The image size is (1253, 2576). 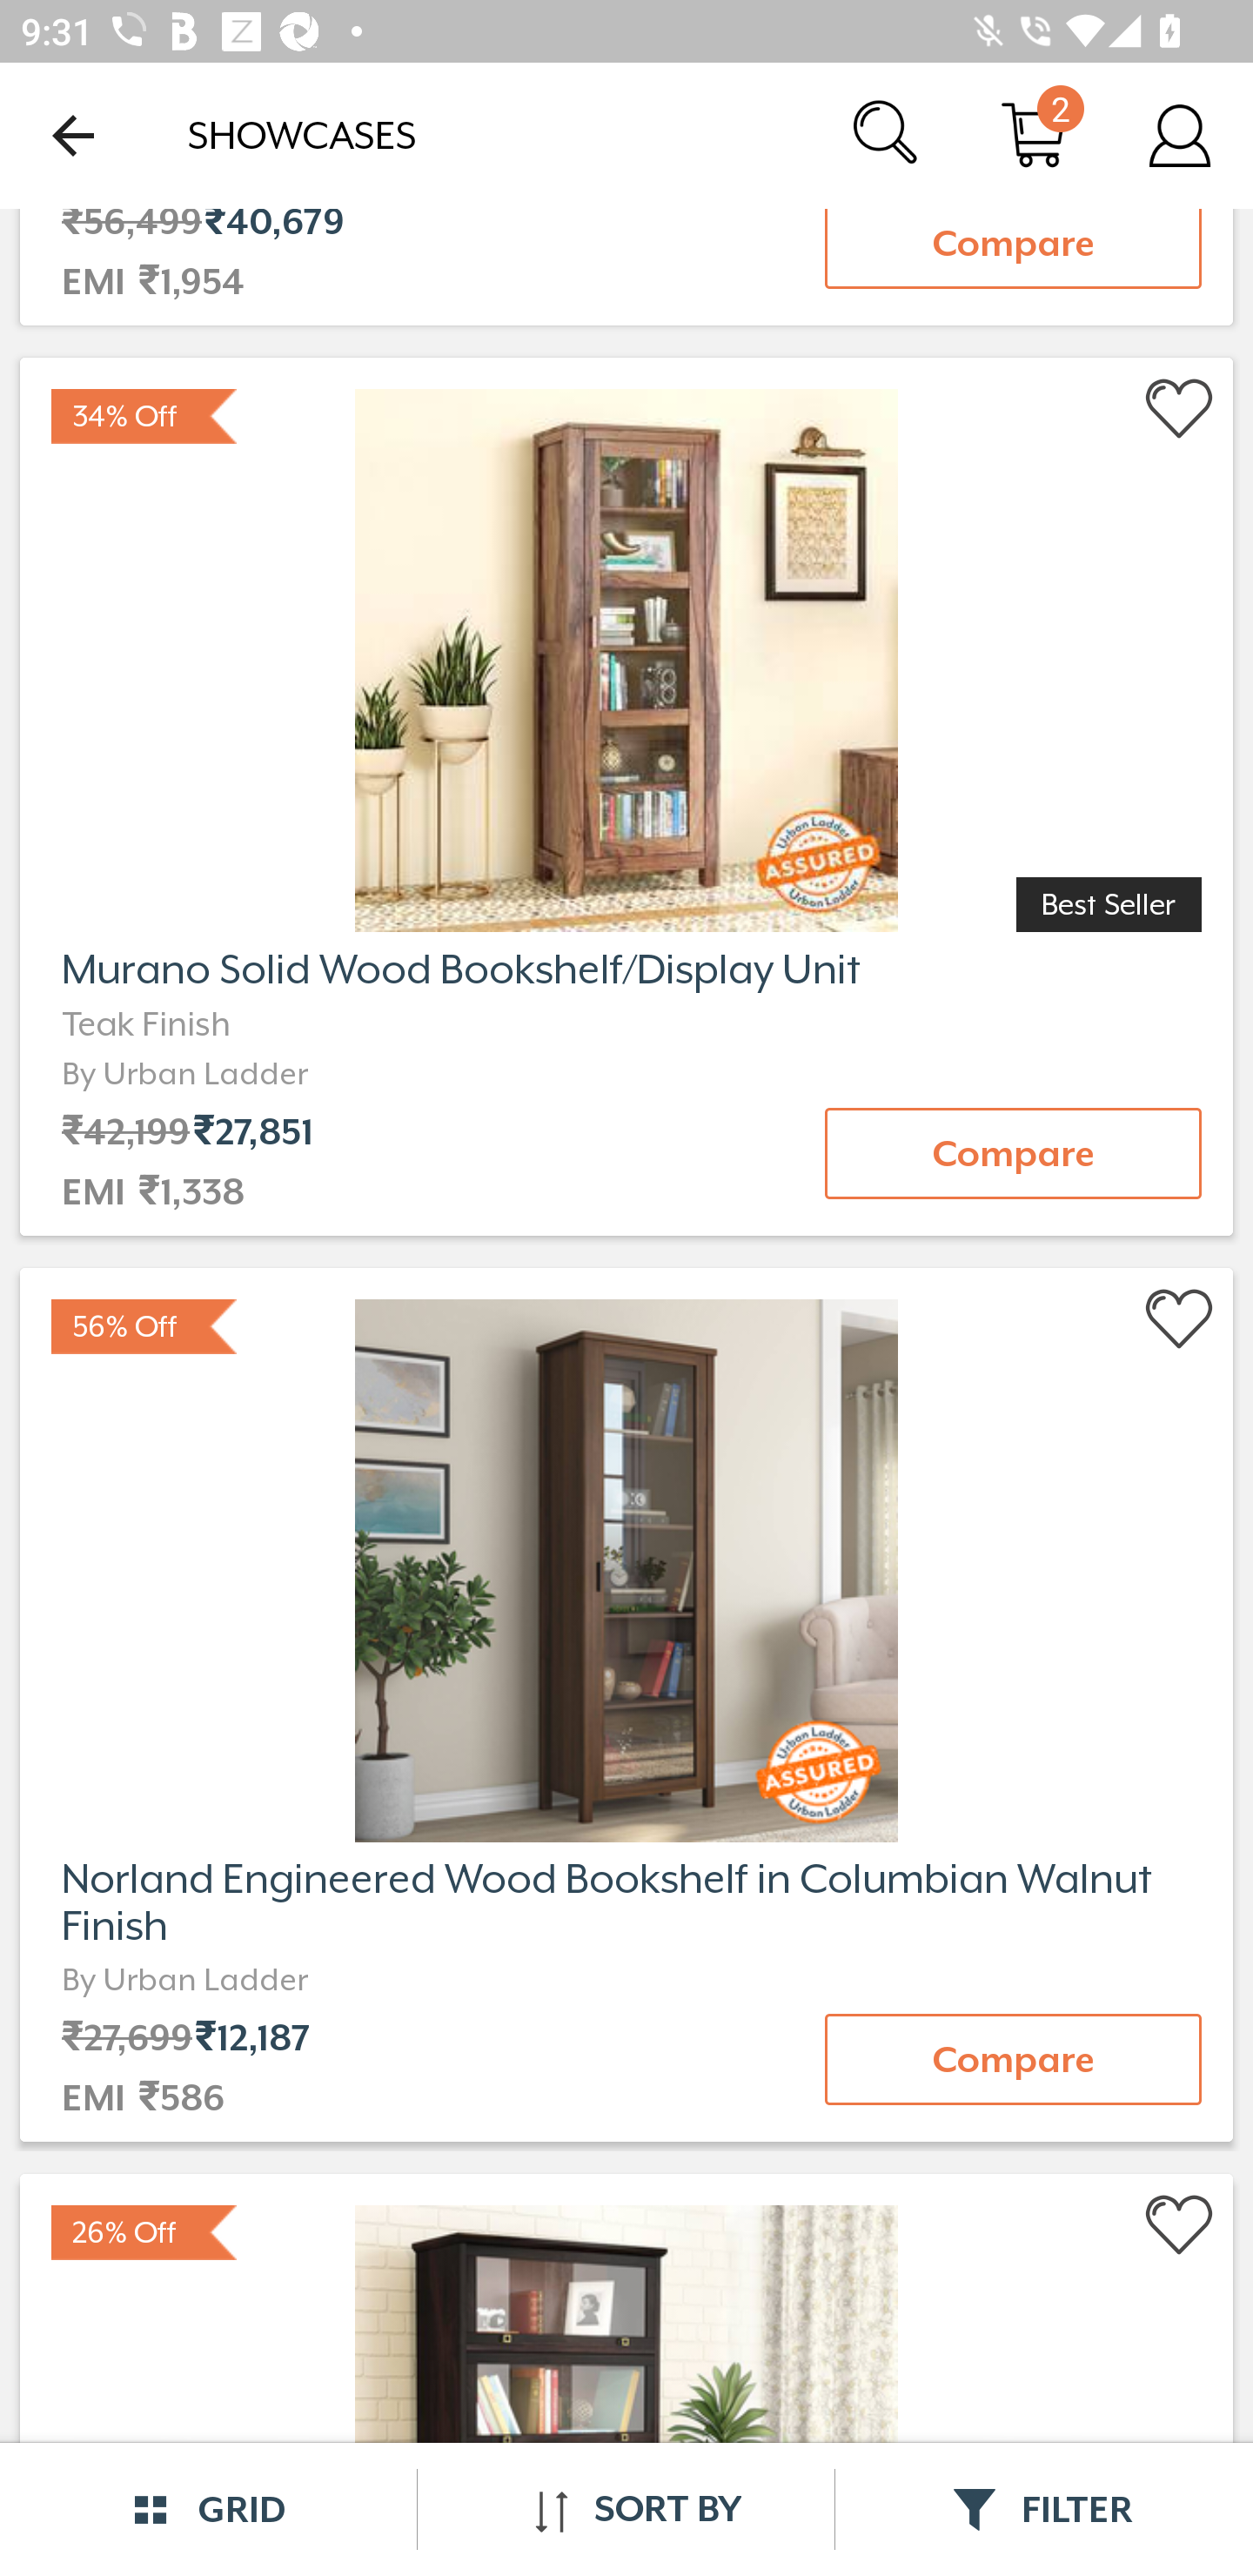 What do you see at coordinates (73, 135) in the screenshot?
I see `Navigate up` at bounding box center [73, 135].